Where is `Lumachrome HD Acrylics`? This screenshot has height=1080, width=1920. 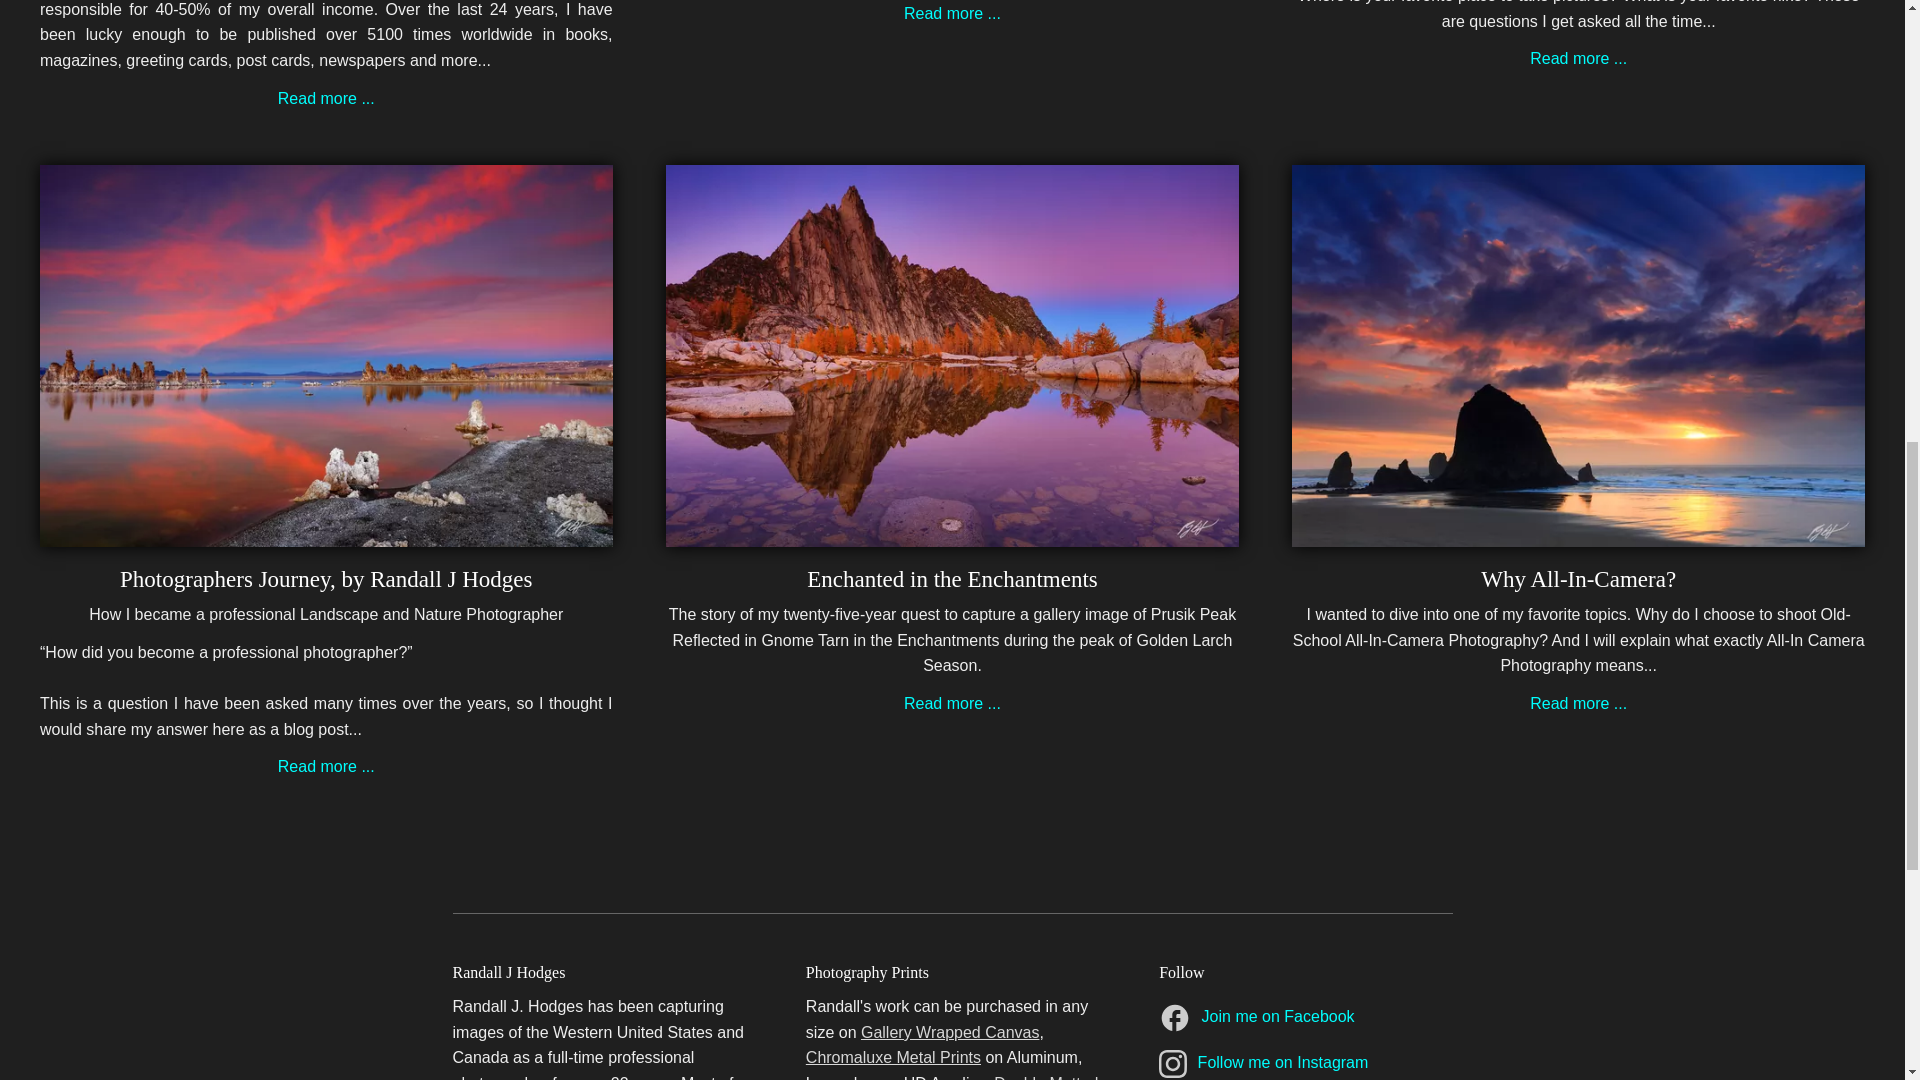 Lumachrome HD Acrylics is located at coordinates (896, 1077).